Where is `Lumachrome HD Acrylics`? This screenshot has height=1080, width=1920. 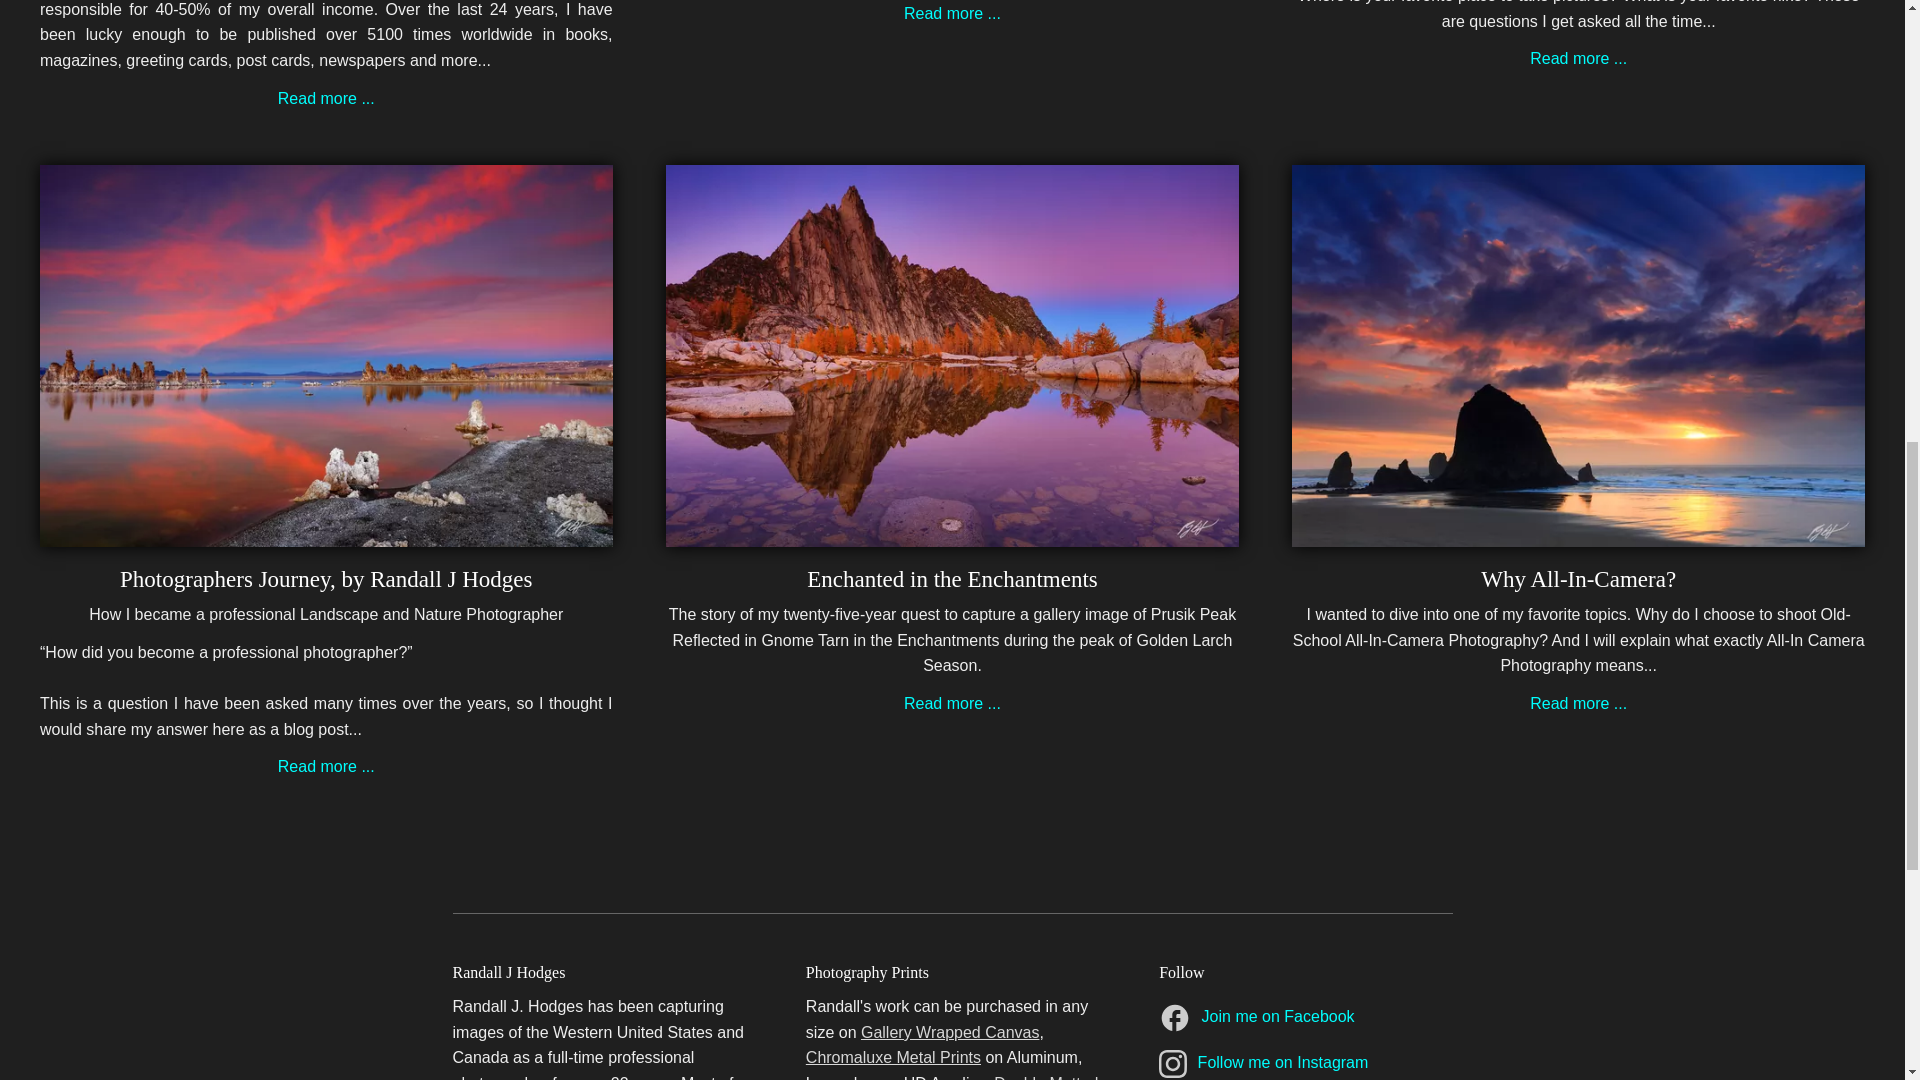 Lumachrome HD Acrylics is located at coordinates (896, 1077).